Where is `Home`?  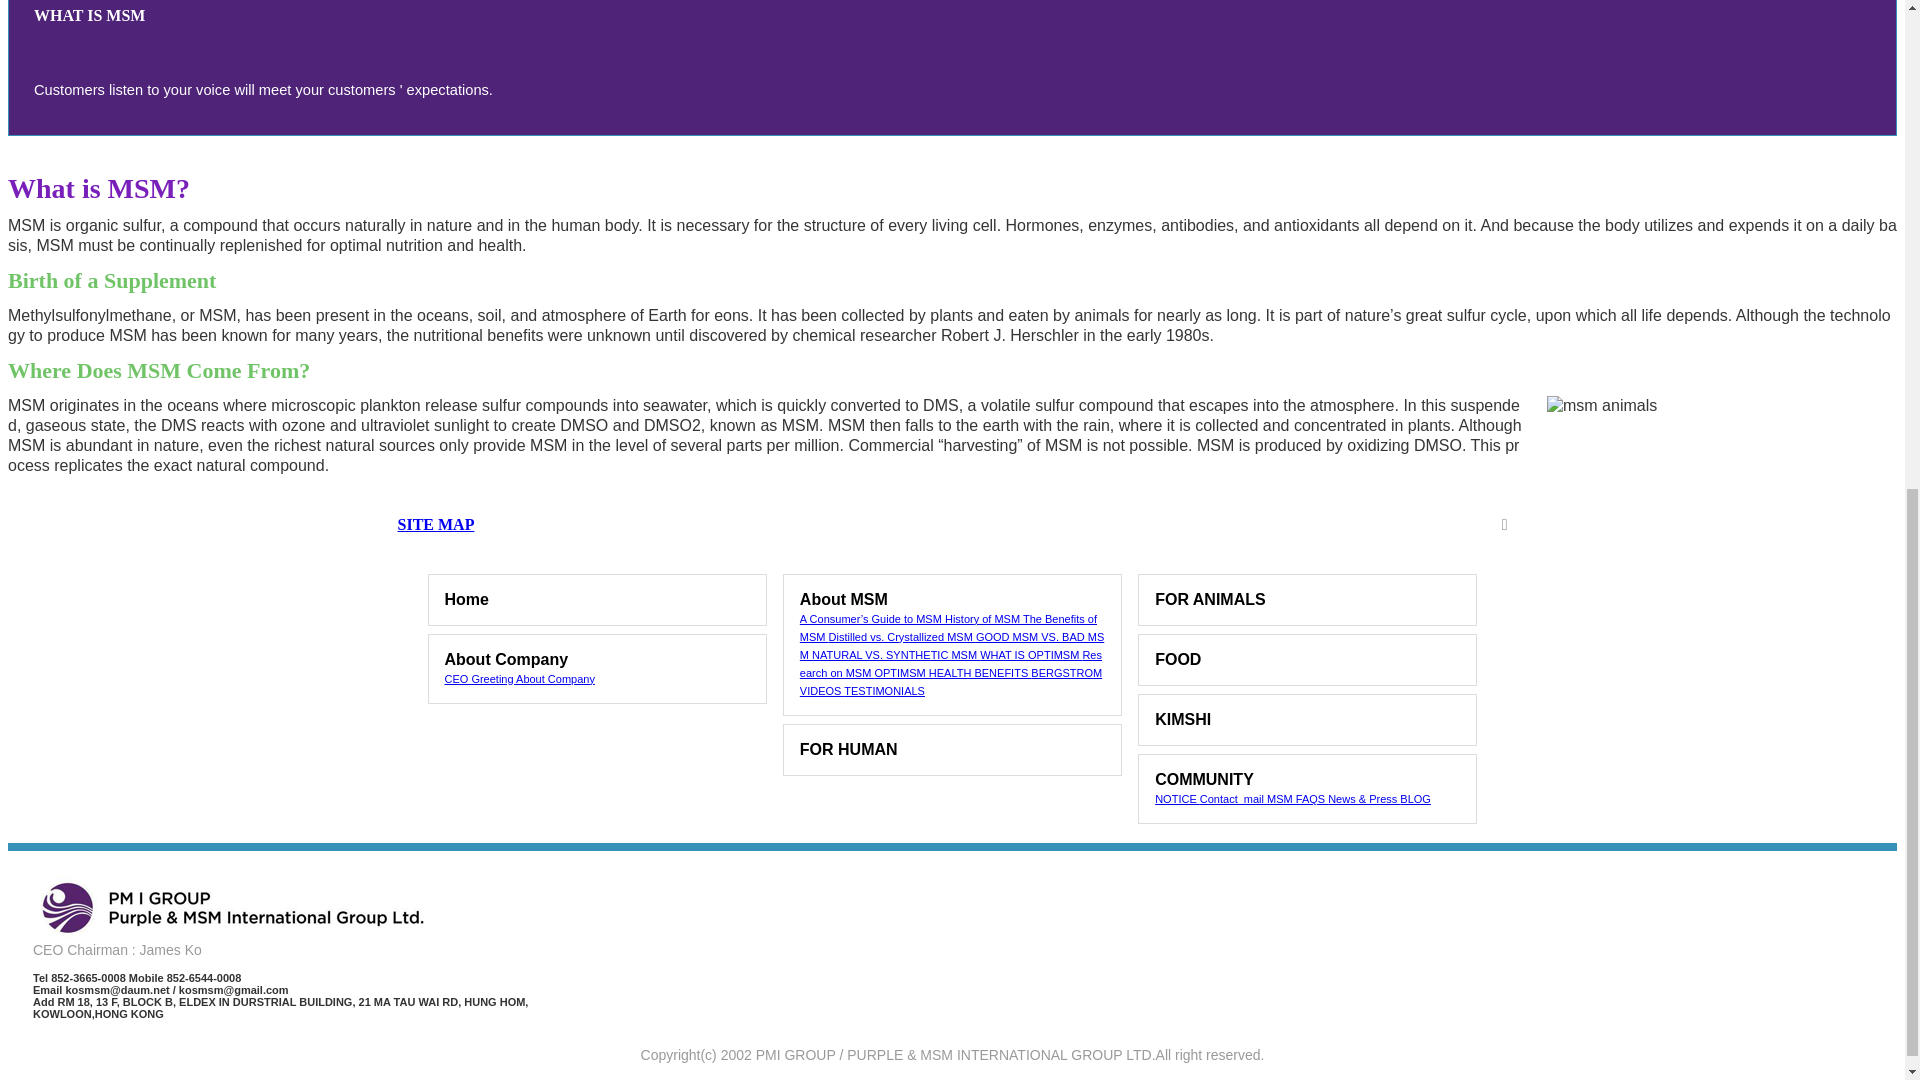
Home is located at coordinates (596, 600).